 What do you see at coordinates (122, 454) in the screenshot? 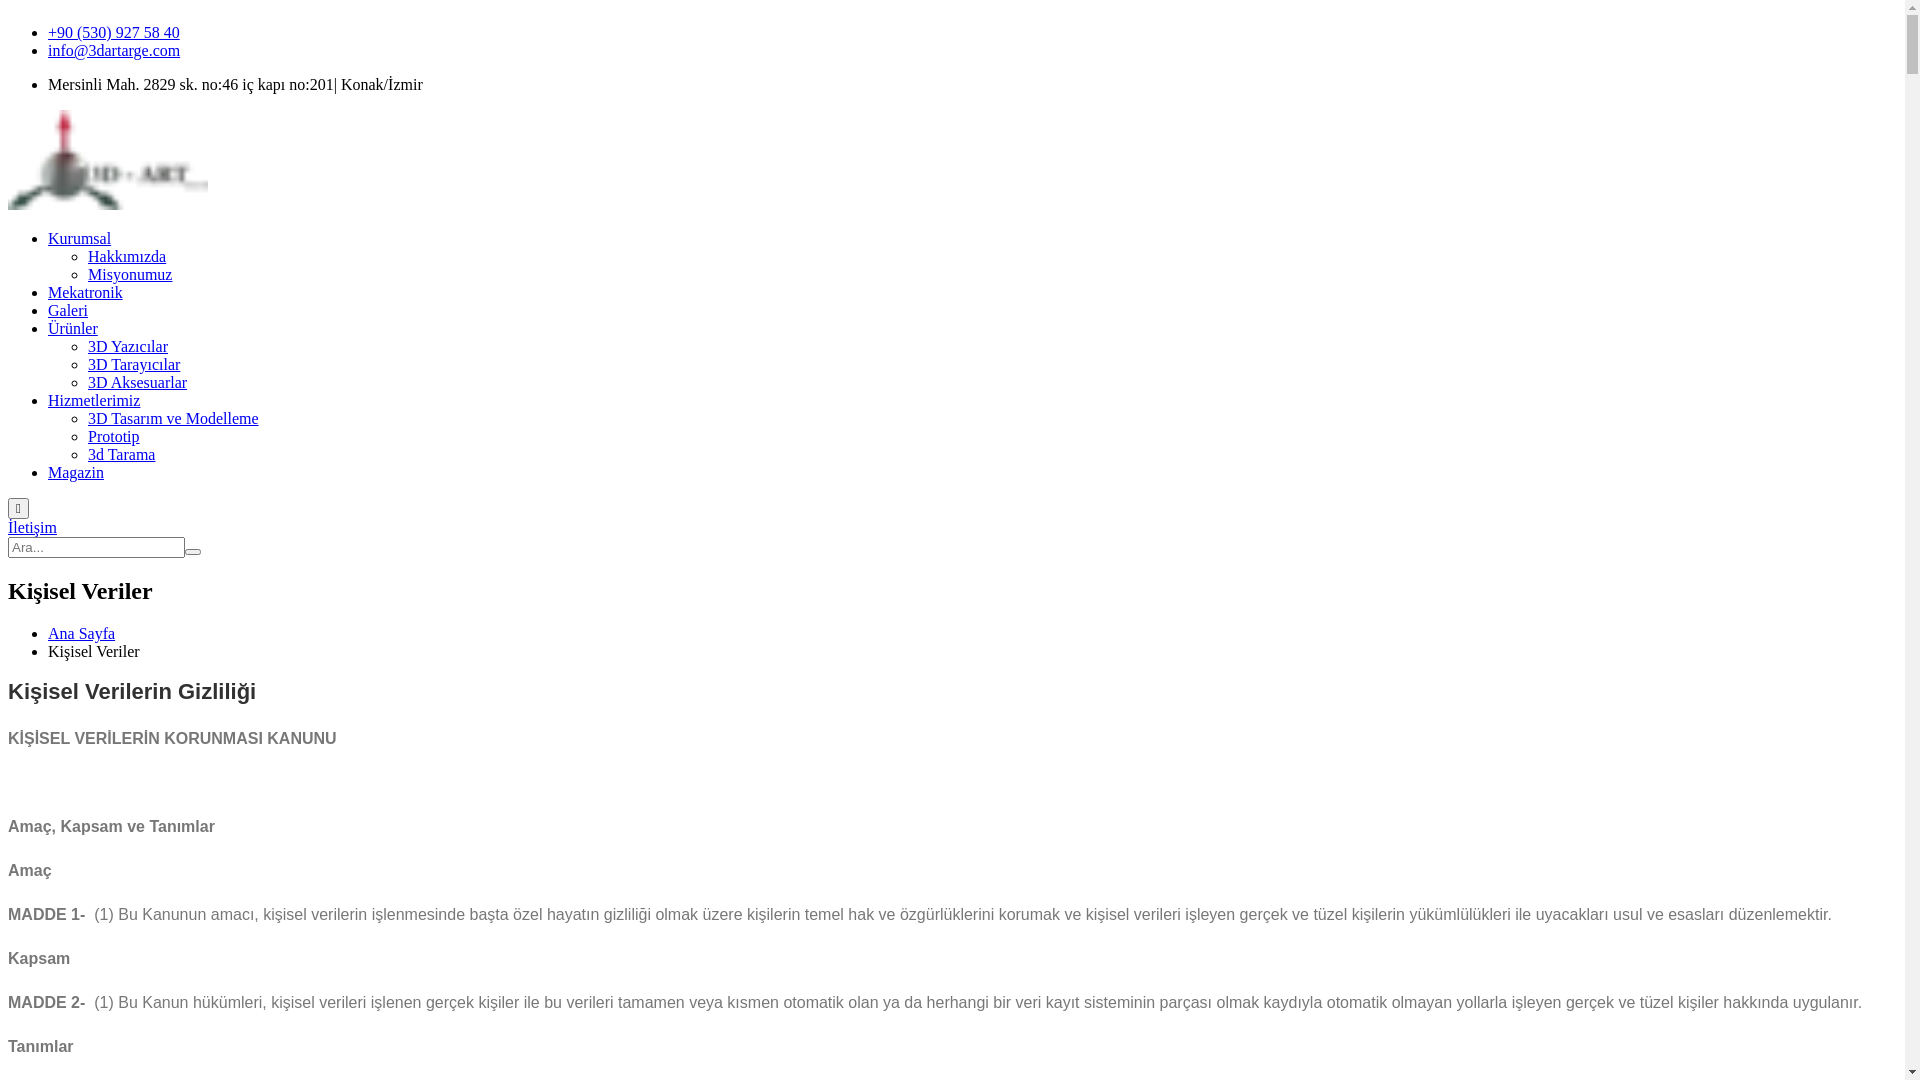
I see `3d Tarama` at bounding box center [122, 454].